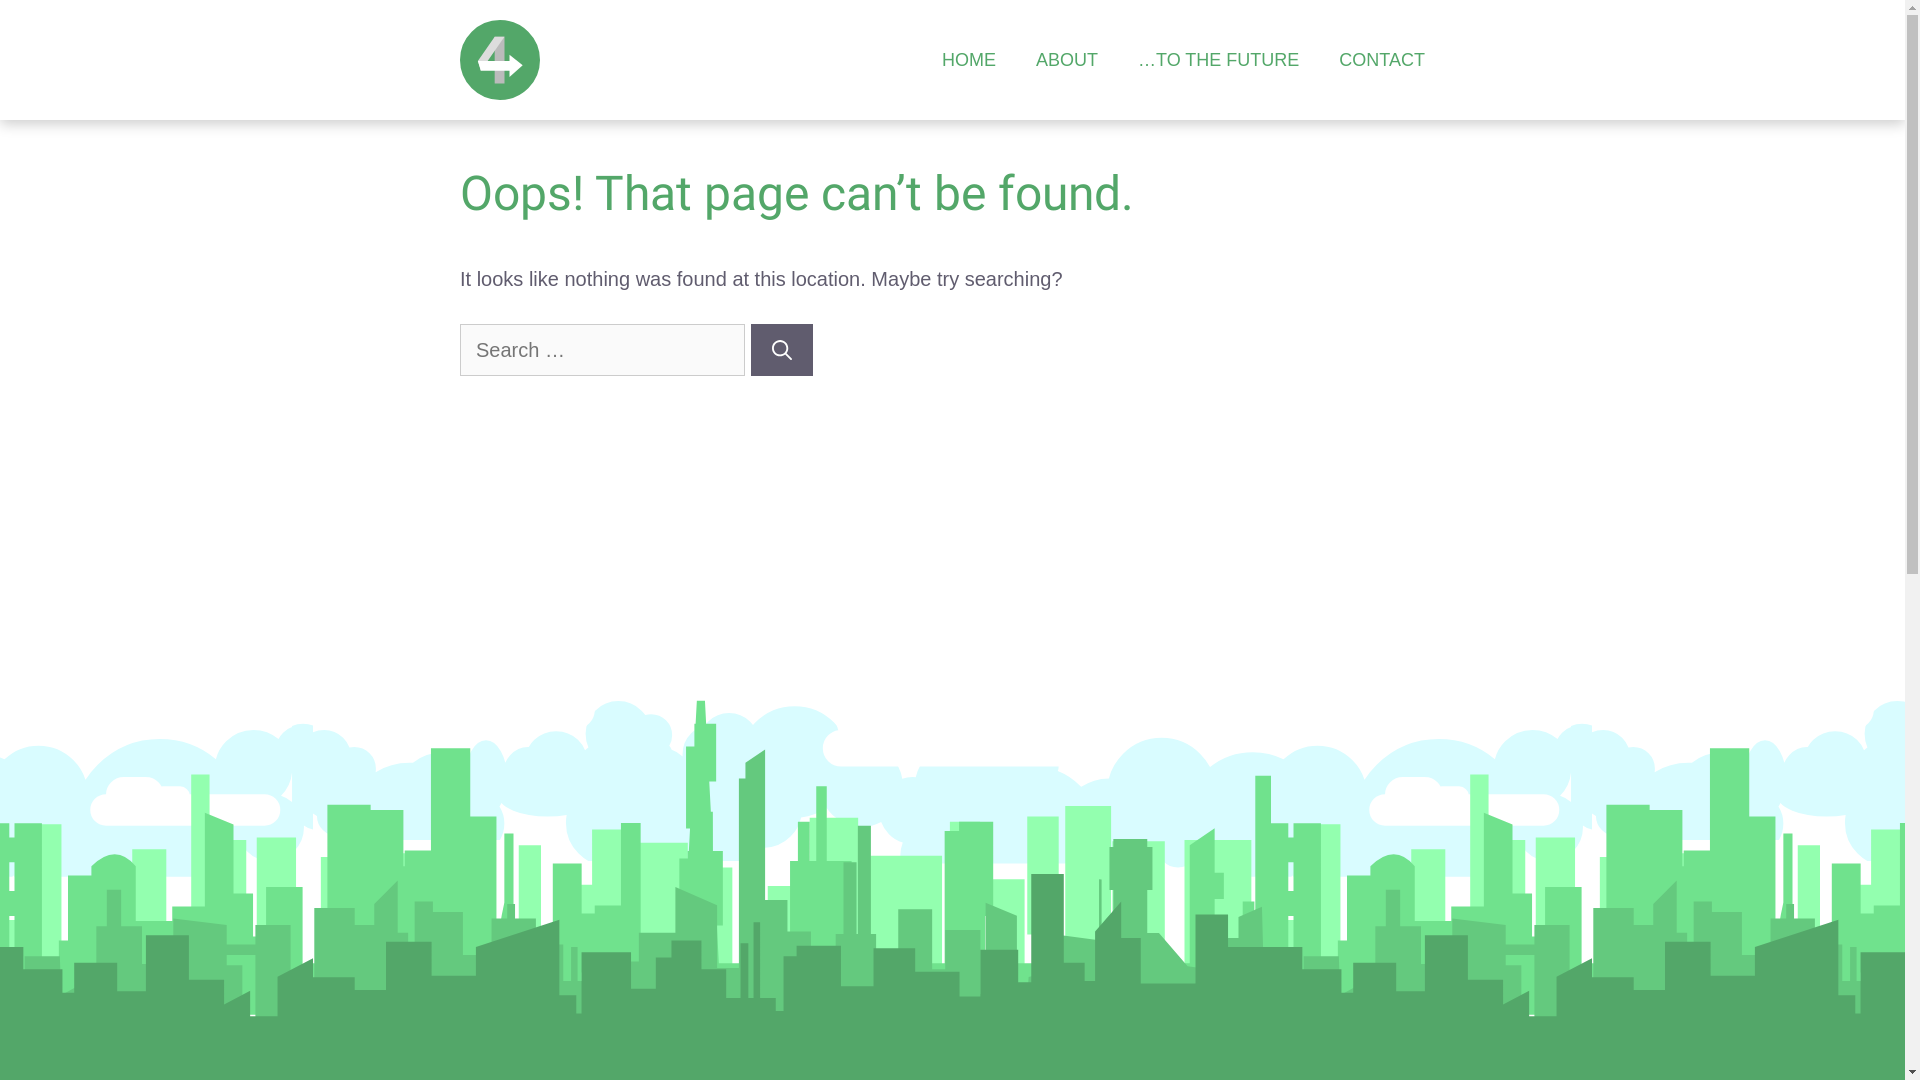  Describe the element at coordinates (602, 350) in the screenshot. I see `Search for:` at that location.